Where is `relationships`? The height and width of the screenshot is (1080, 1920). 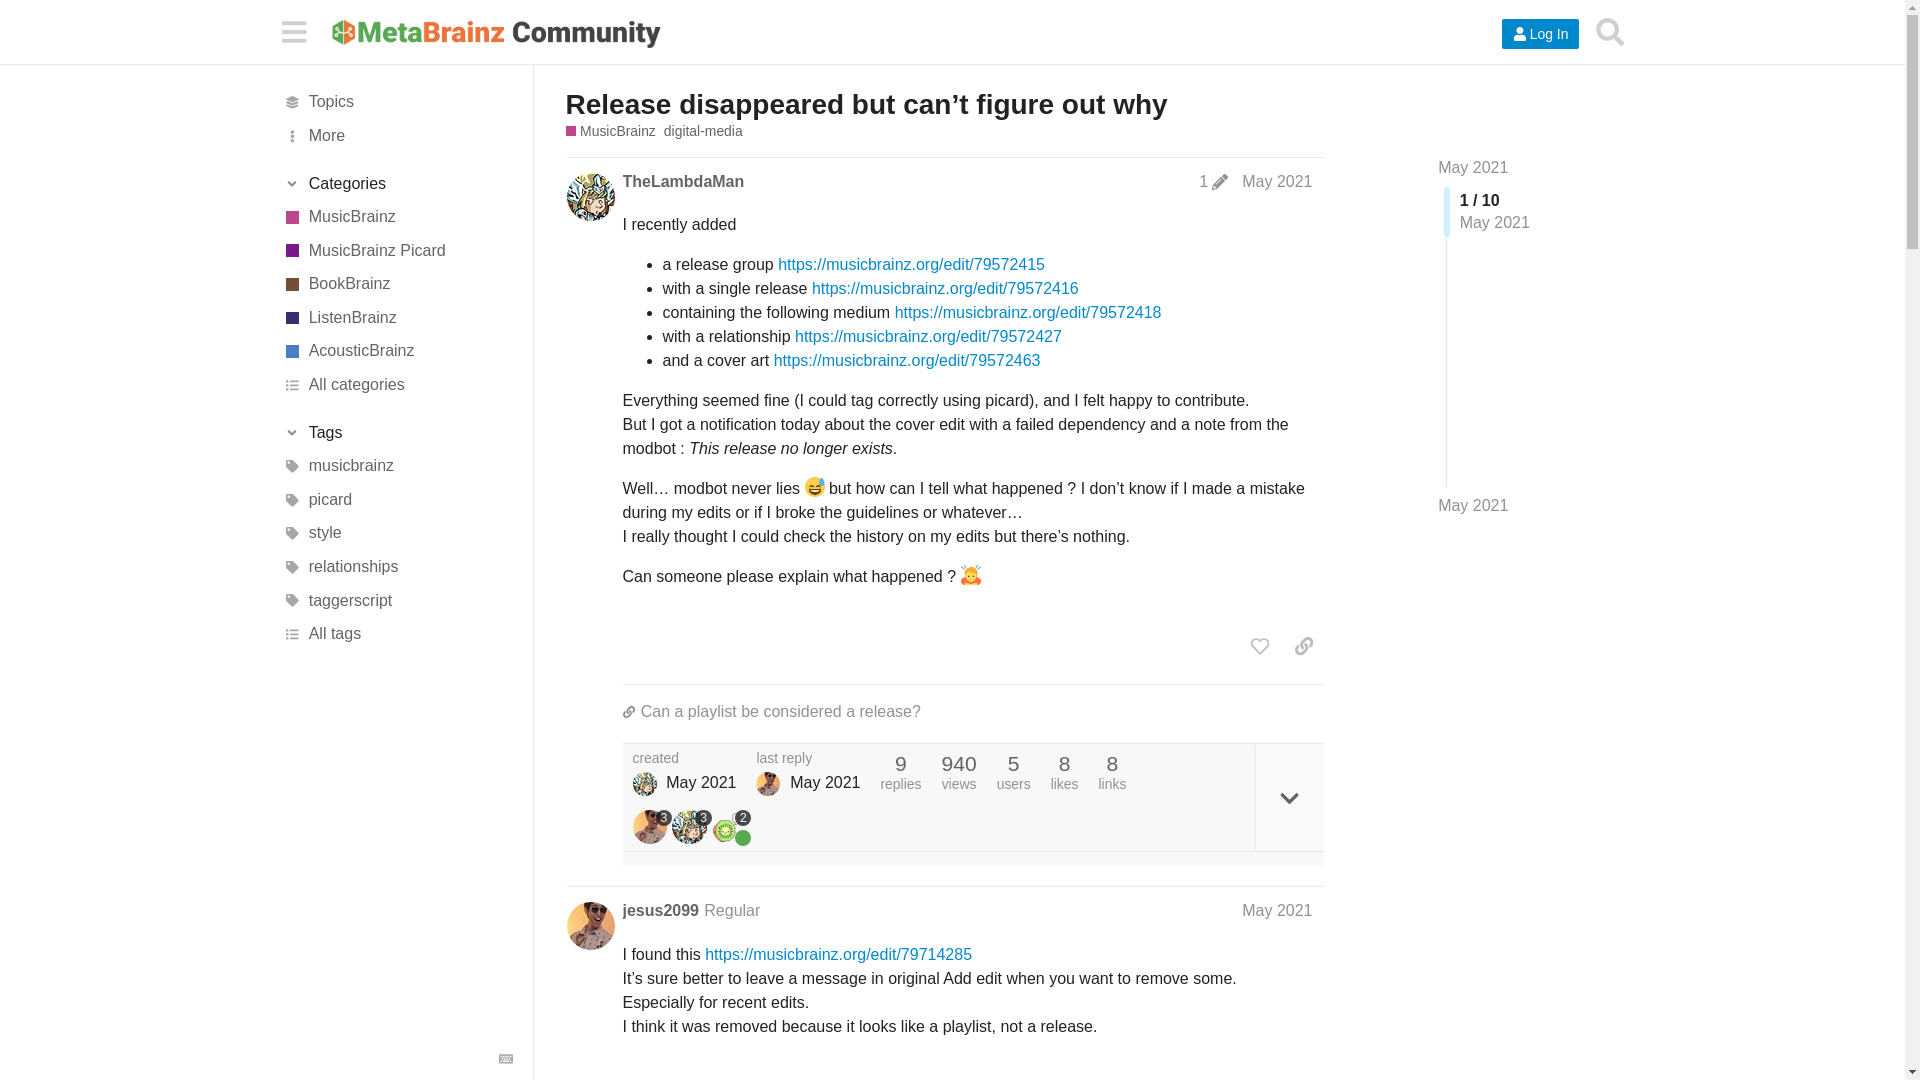 relationships is located at coordinates (397, 566).